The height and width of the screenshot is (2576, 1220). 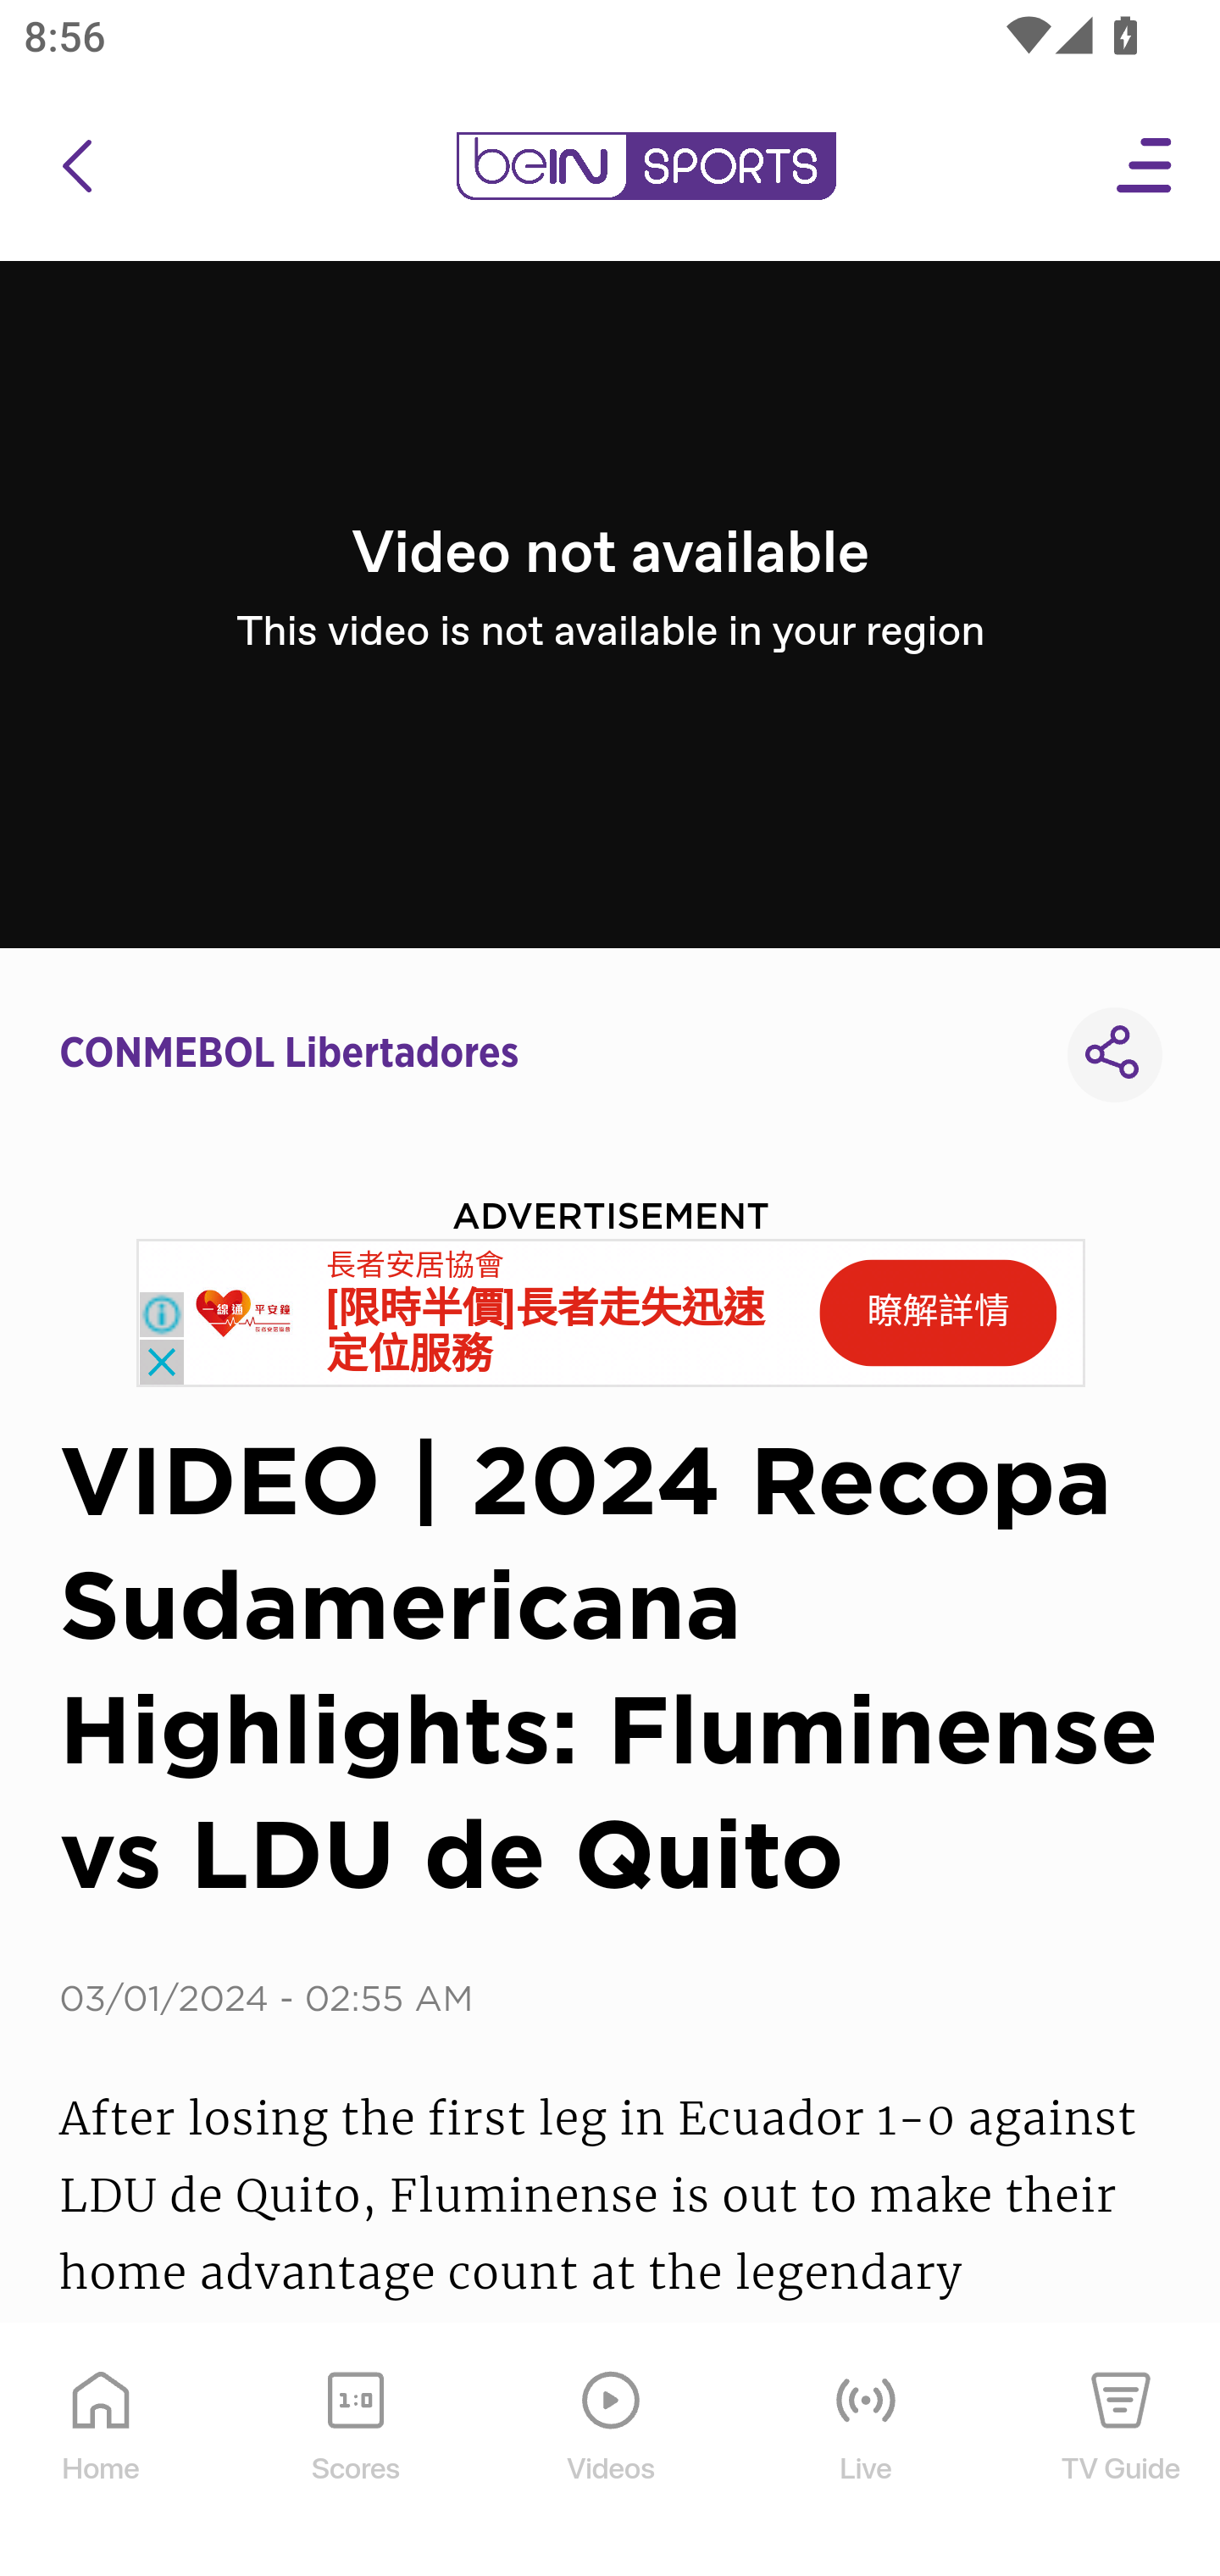 I want to click on [限時半價]長者走失迅速 定位服務 [限時半價]長者走失迅速 定位服務, so click(x=545, y=1332).